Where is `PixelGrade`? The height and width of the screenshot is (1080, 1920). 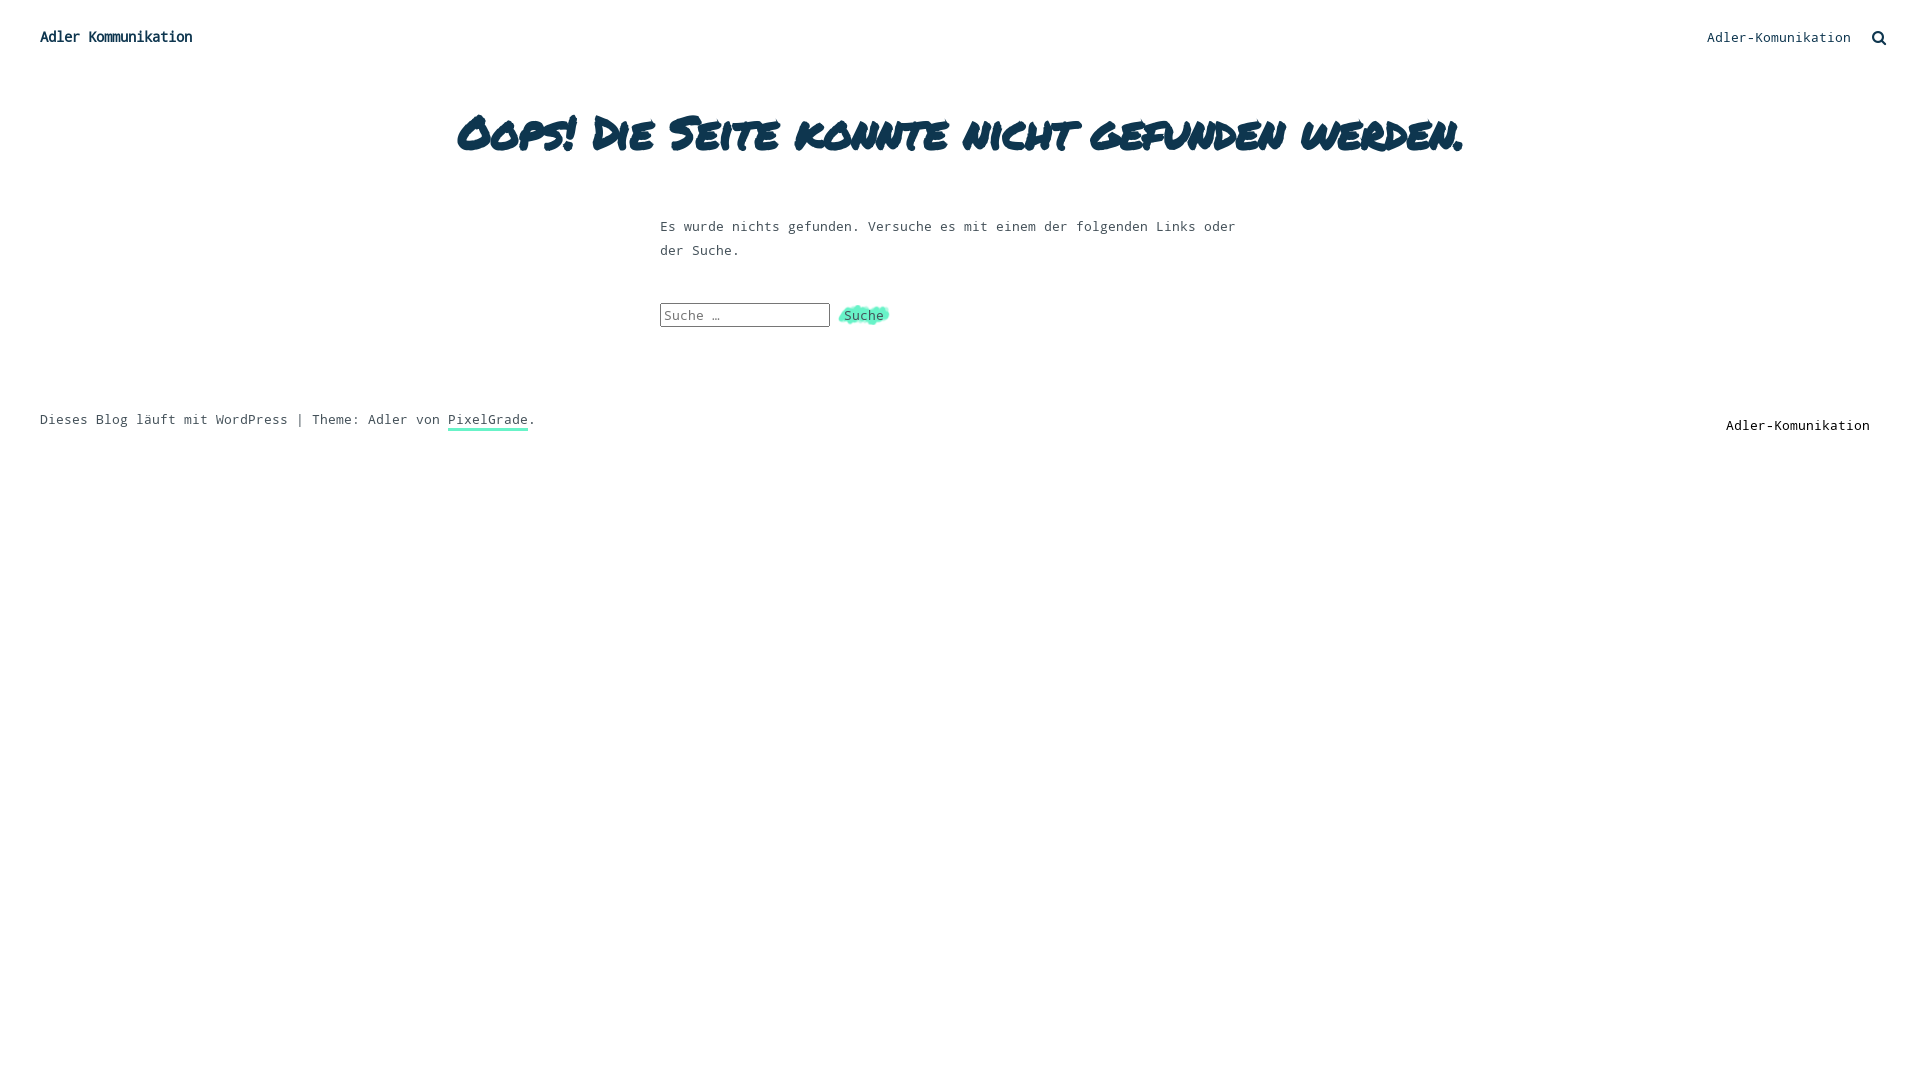 PixelGrade is located at coordinates (488, 420).